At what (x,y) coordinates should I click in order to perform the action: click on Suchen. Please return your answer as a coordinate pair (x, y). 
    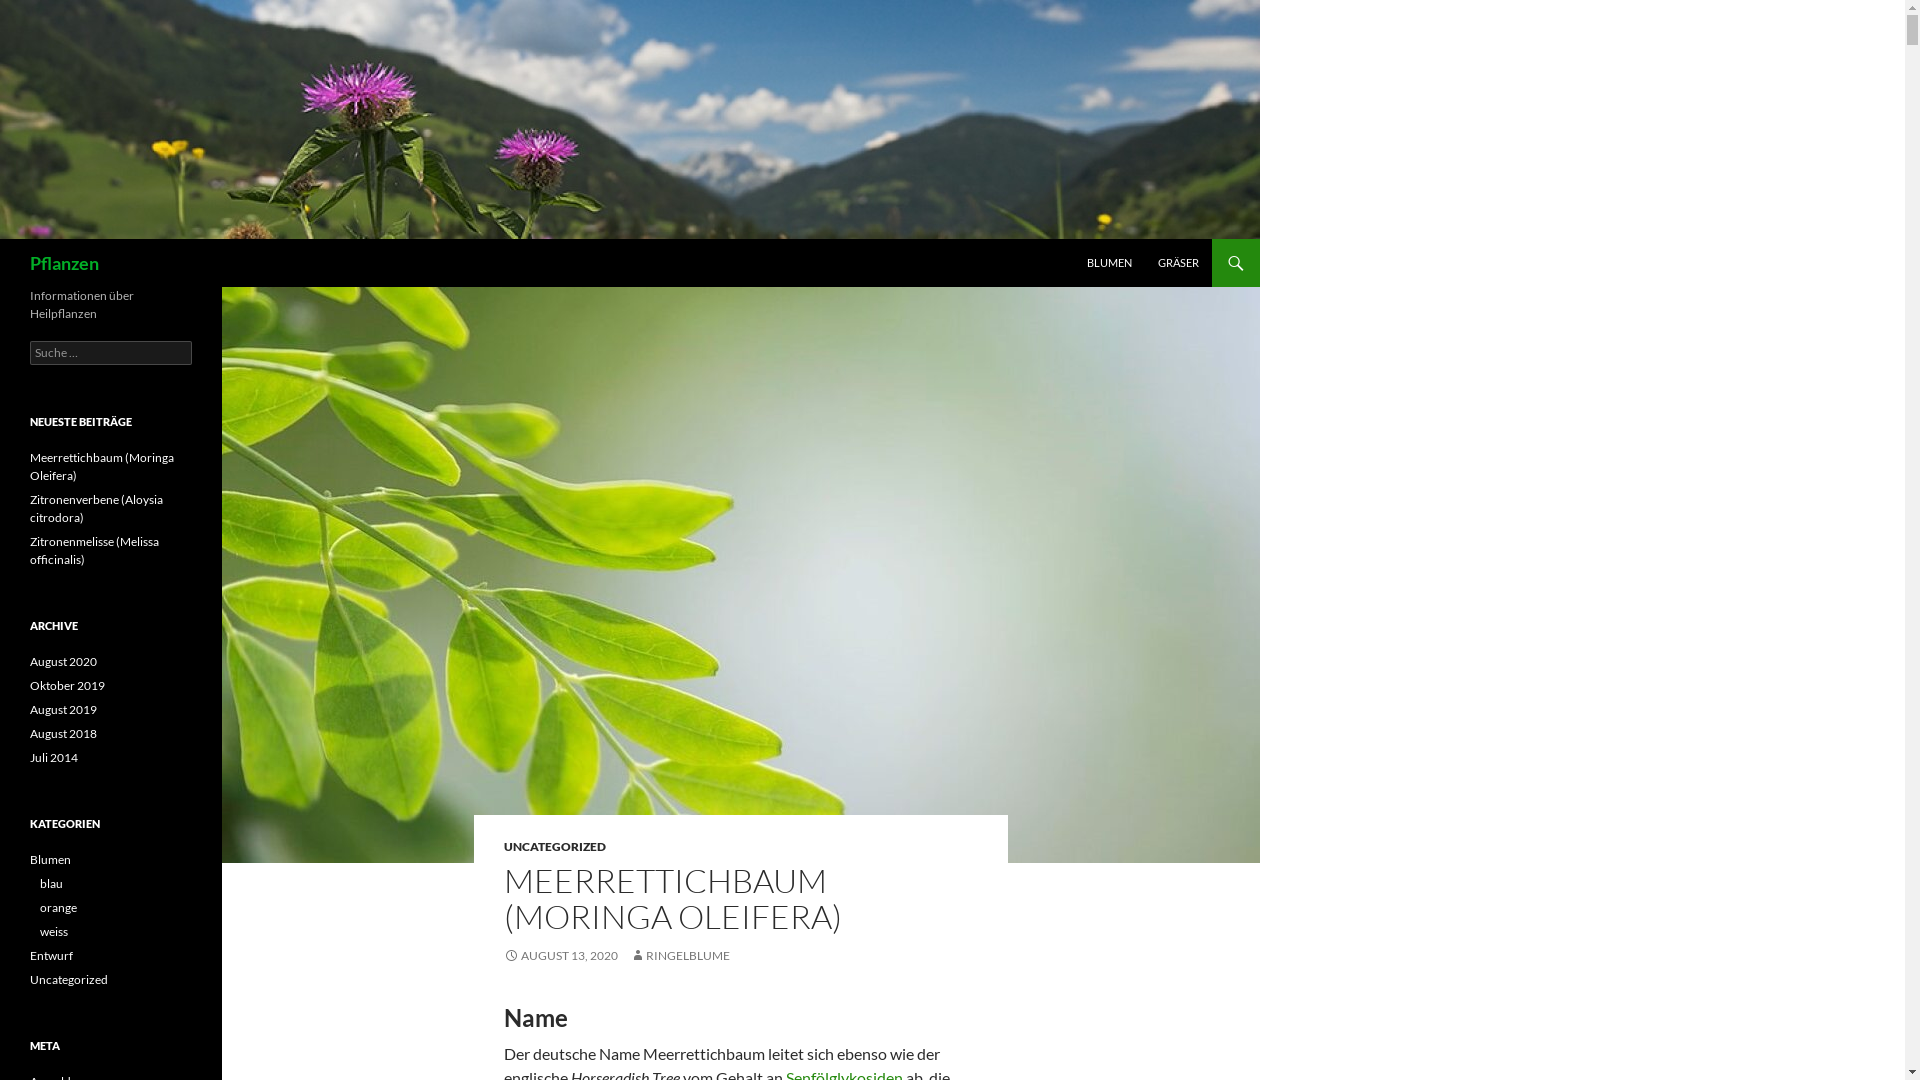
    Looking at the image, I should click on (6, 240).